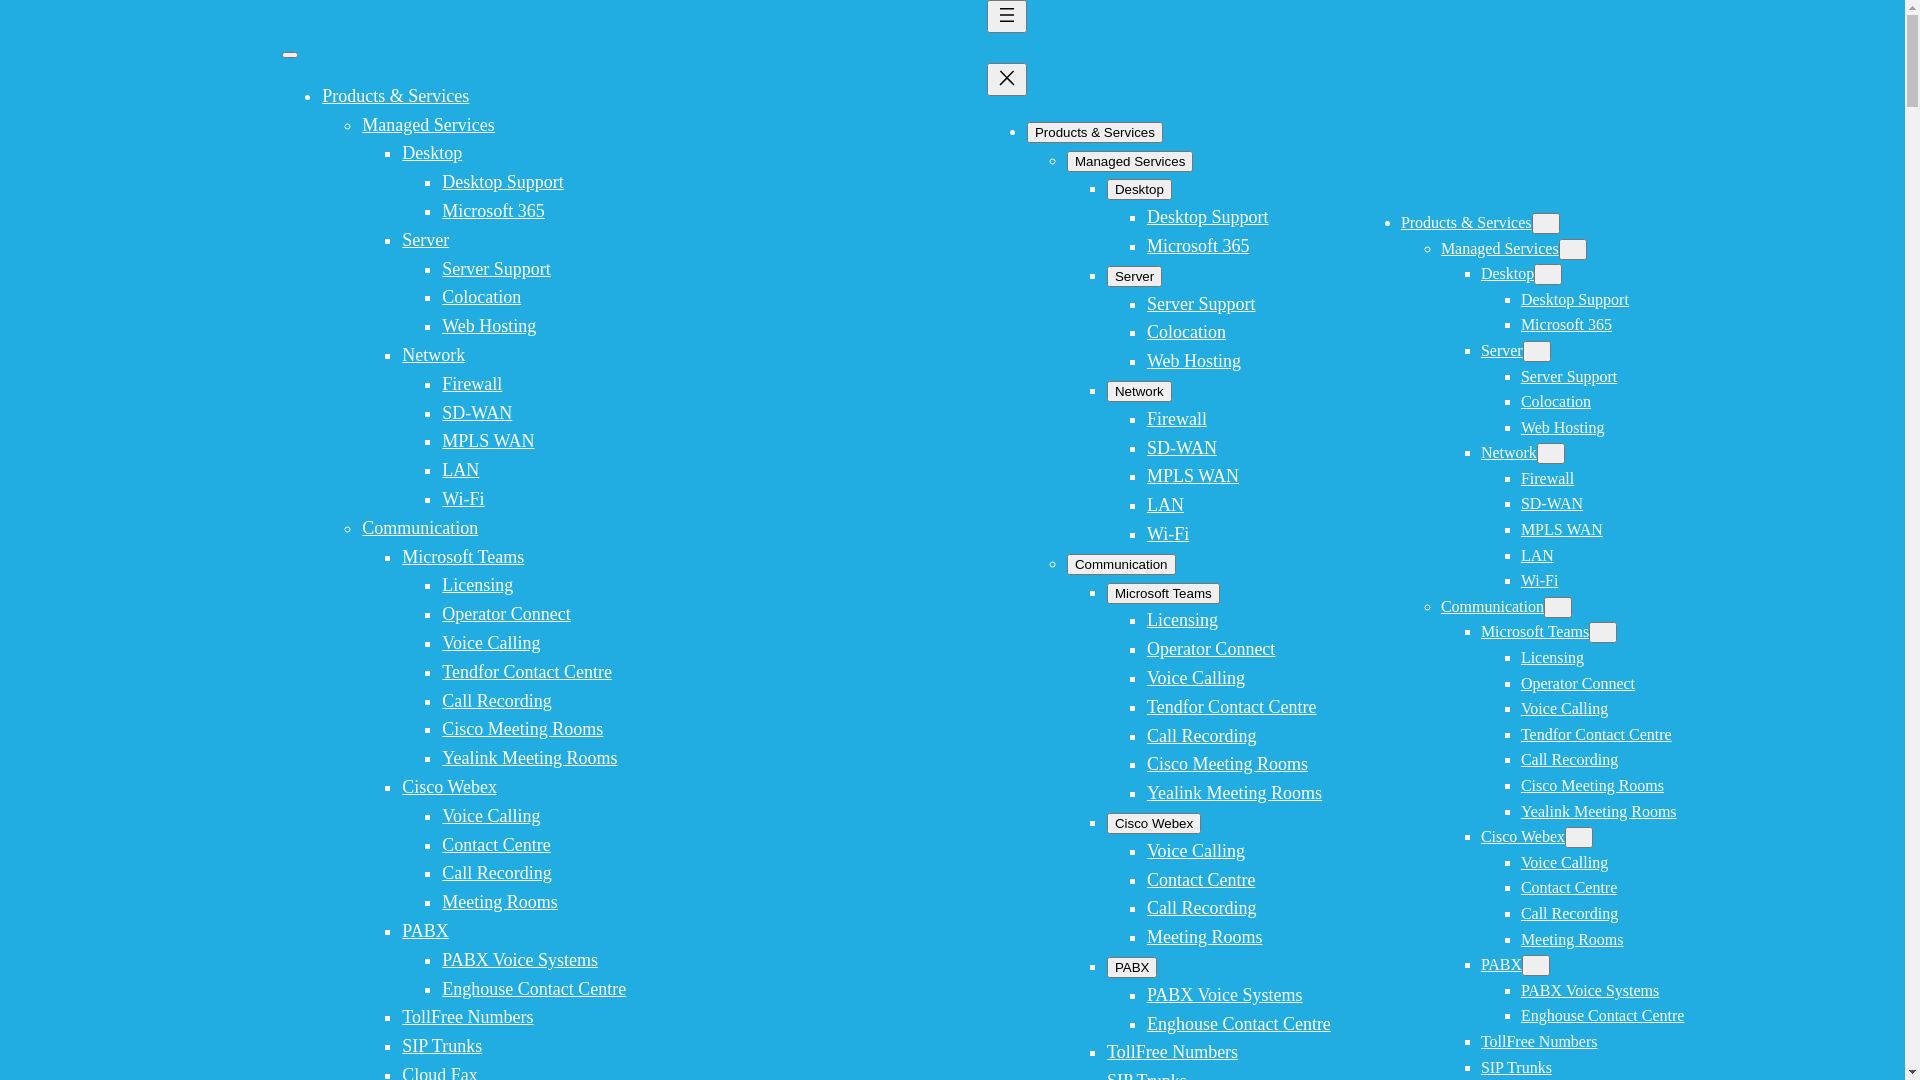 This screenshot has width=1920, height=1080. I want to click on Contact Centre, so click(496, 845).